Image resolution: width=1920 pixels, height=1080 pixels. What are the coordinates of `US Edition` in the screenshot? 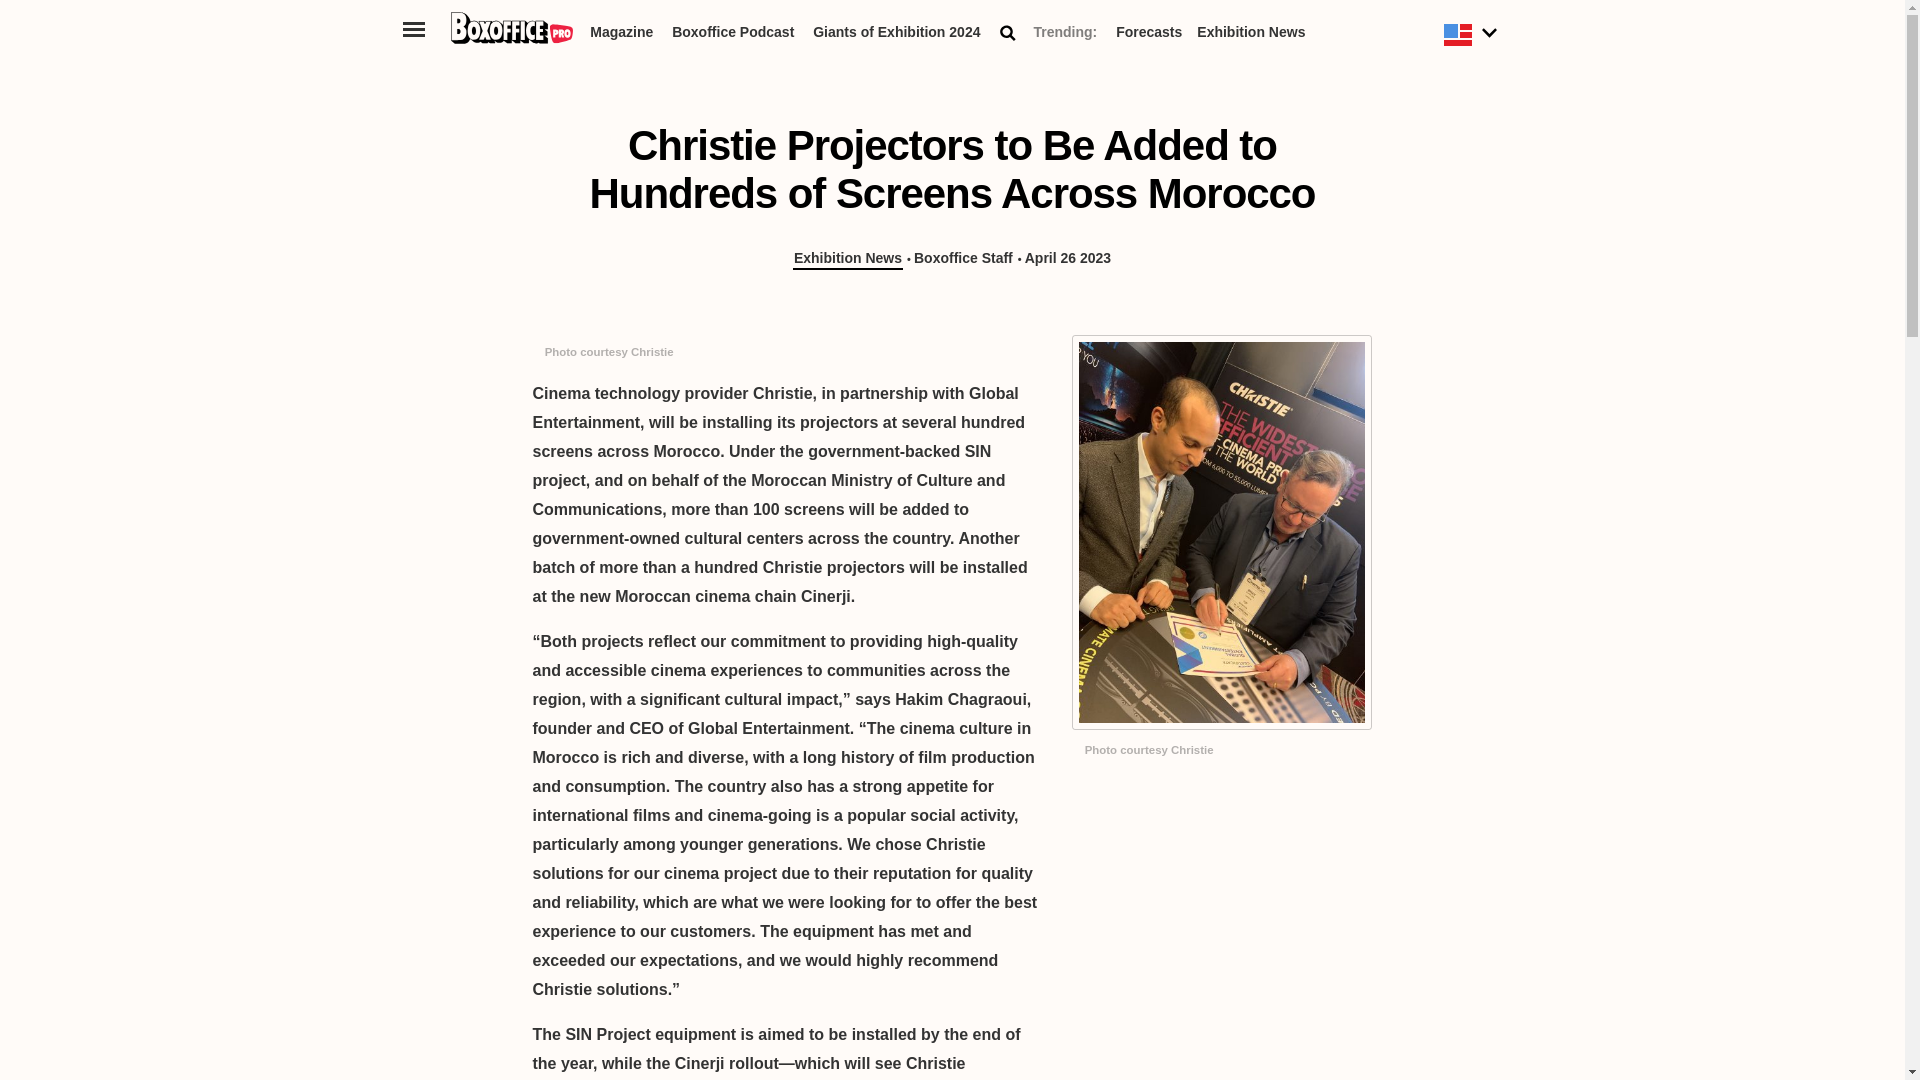 It's located at (1473, 35).